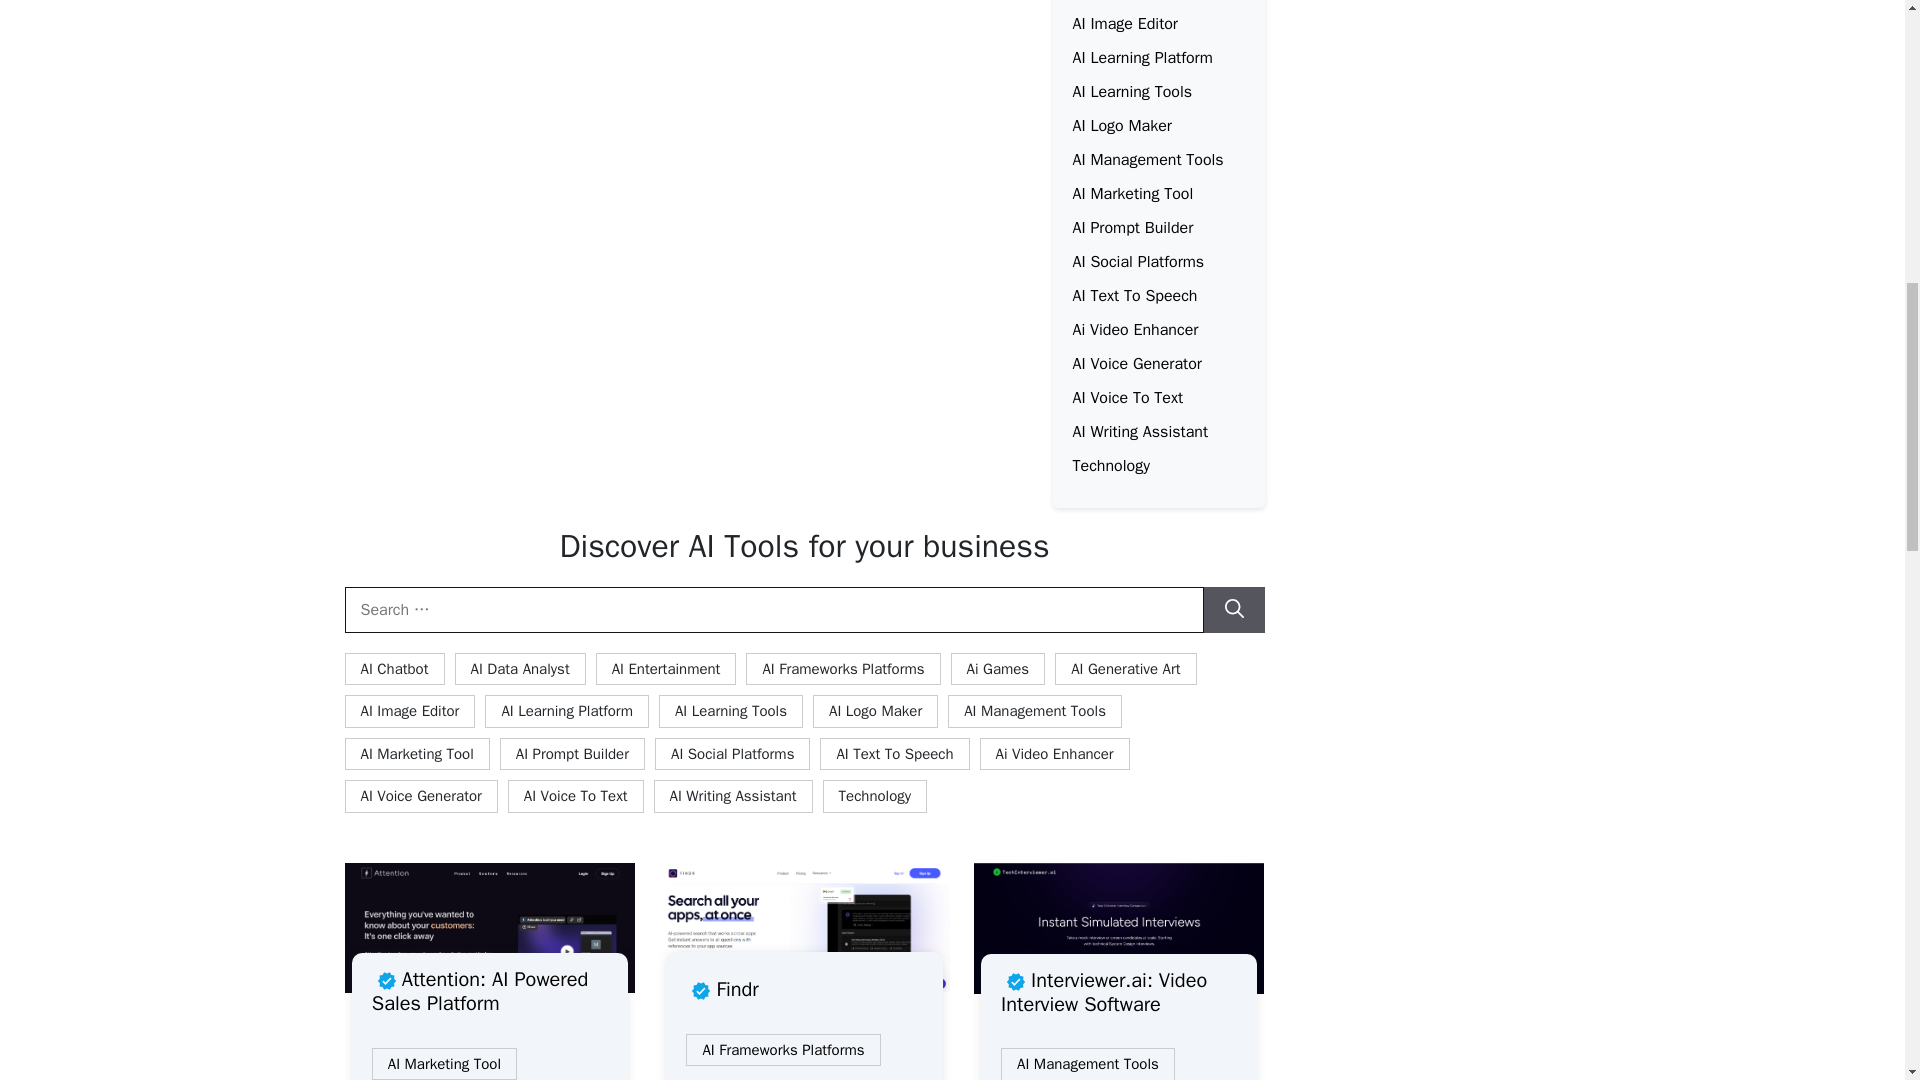 The image size is (1920, 1080). I want to click on Technology, so click(1110, 466).